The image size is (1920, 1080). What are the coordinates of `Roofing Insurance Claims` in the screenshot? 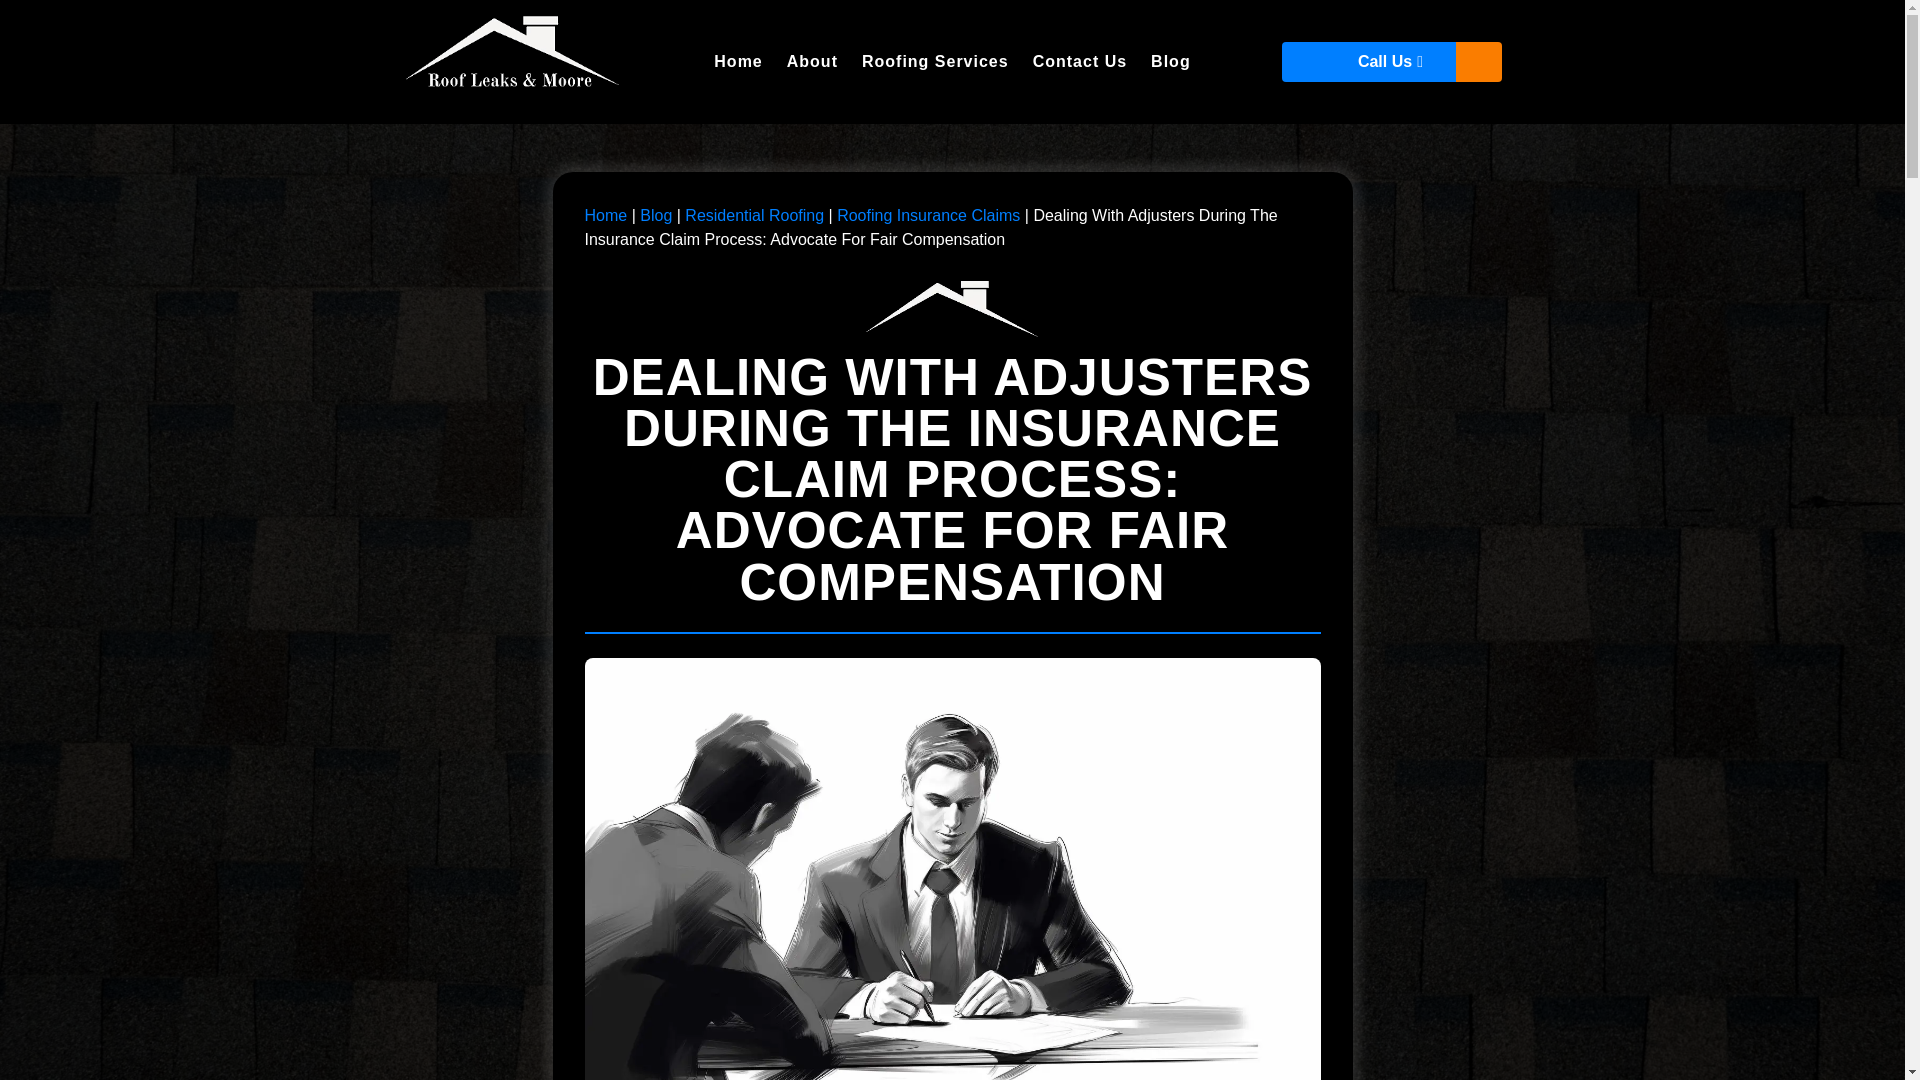 It's located at (928, 215).